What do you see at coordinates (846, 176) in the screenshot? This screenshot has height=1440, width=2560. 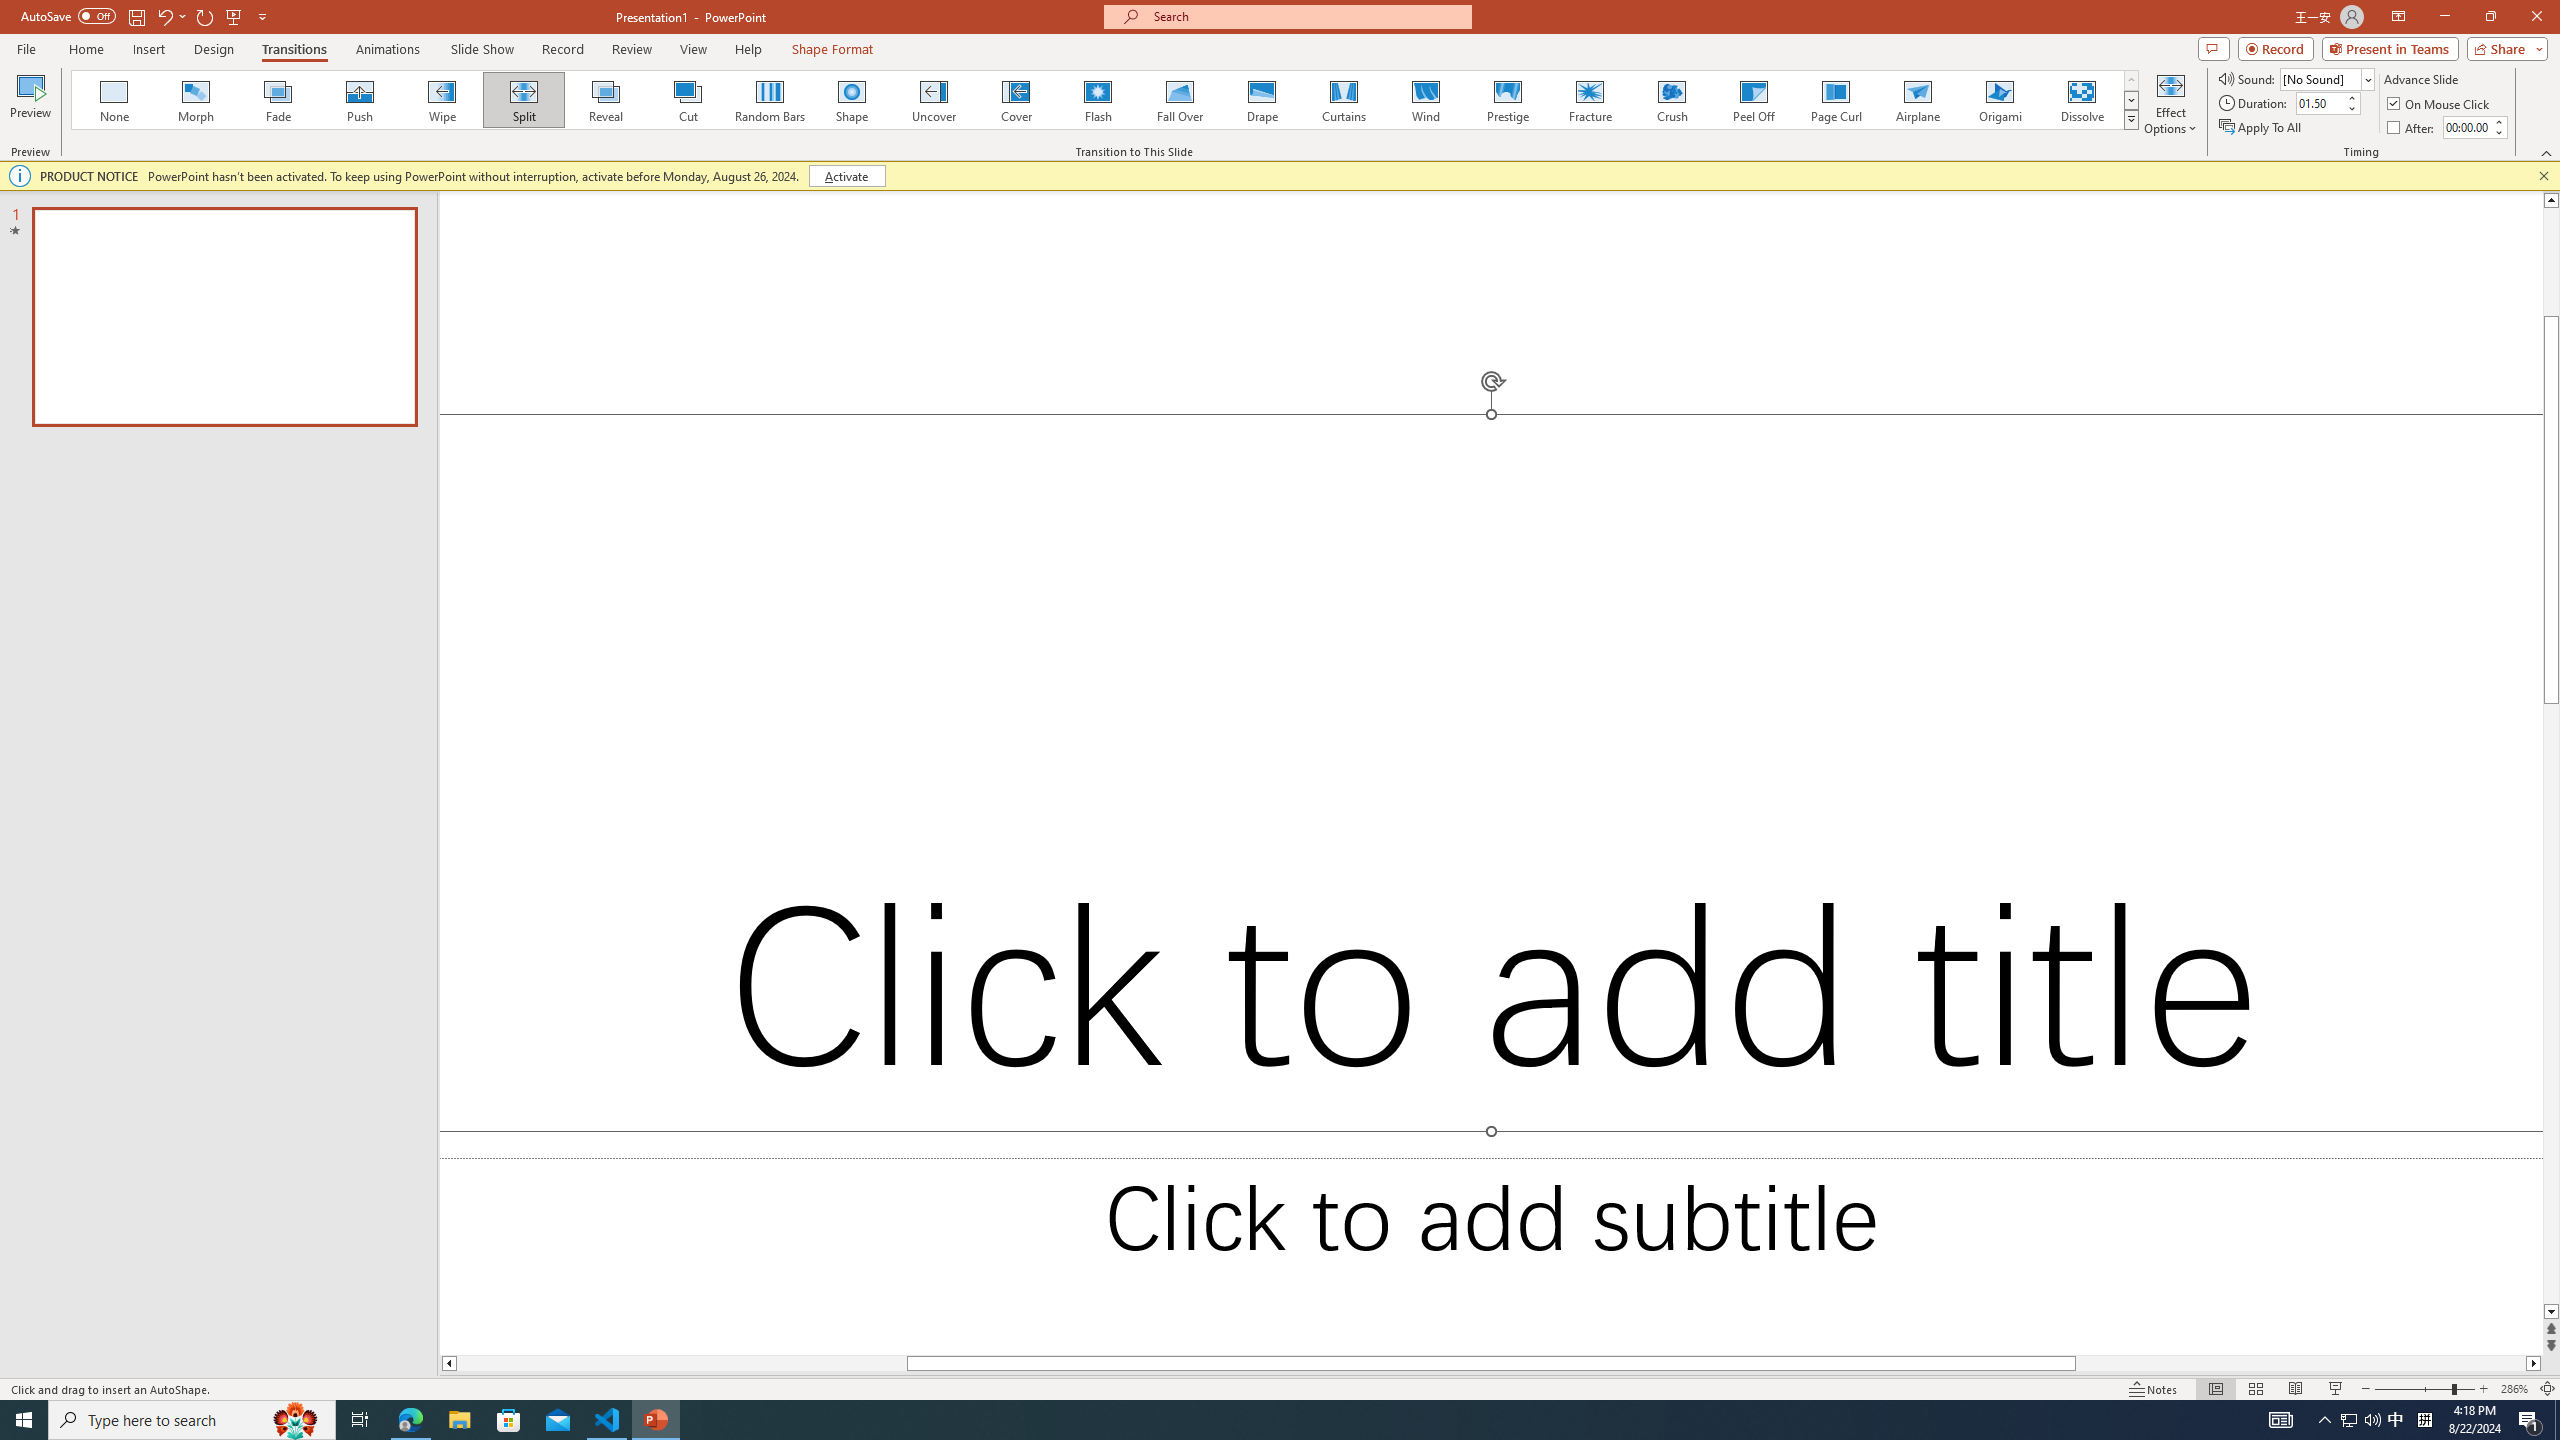 I see `Activate` at bounding box center [846, 176].